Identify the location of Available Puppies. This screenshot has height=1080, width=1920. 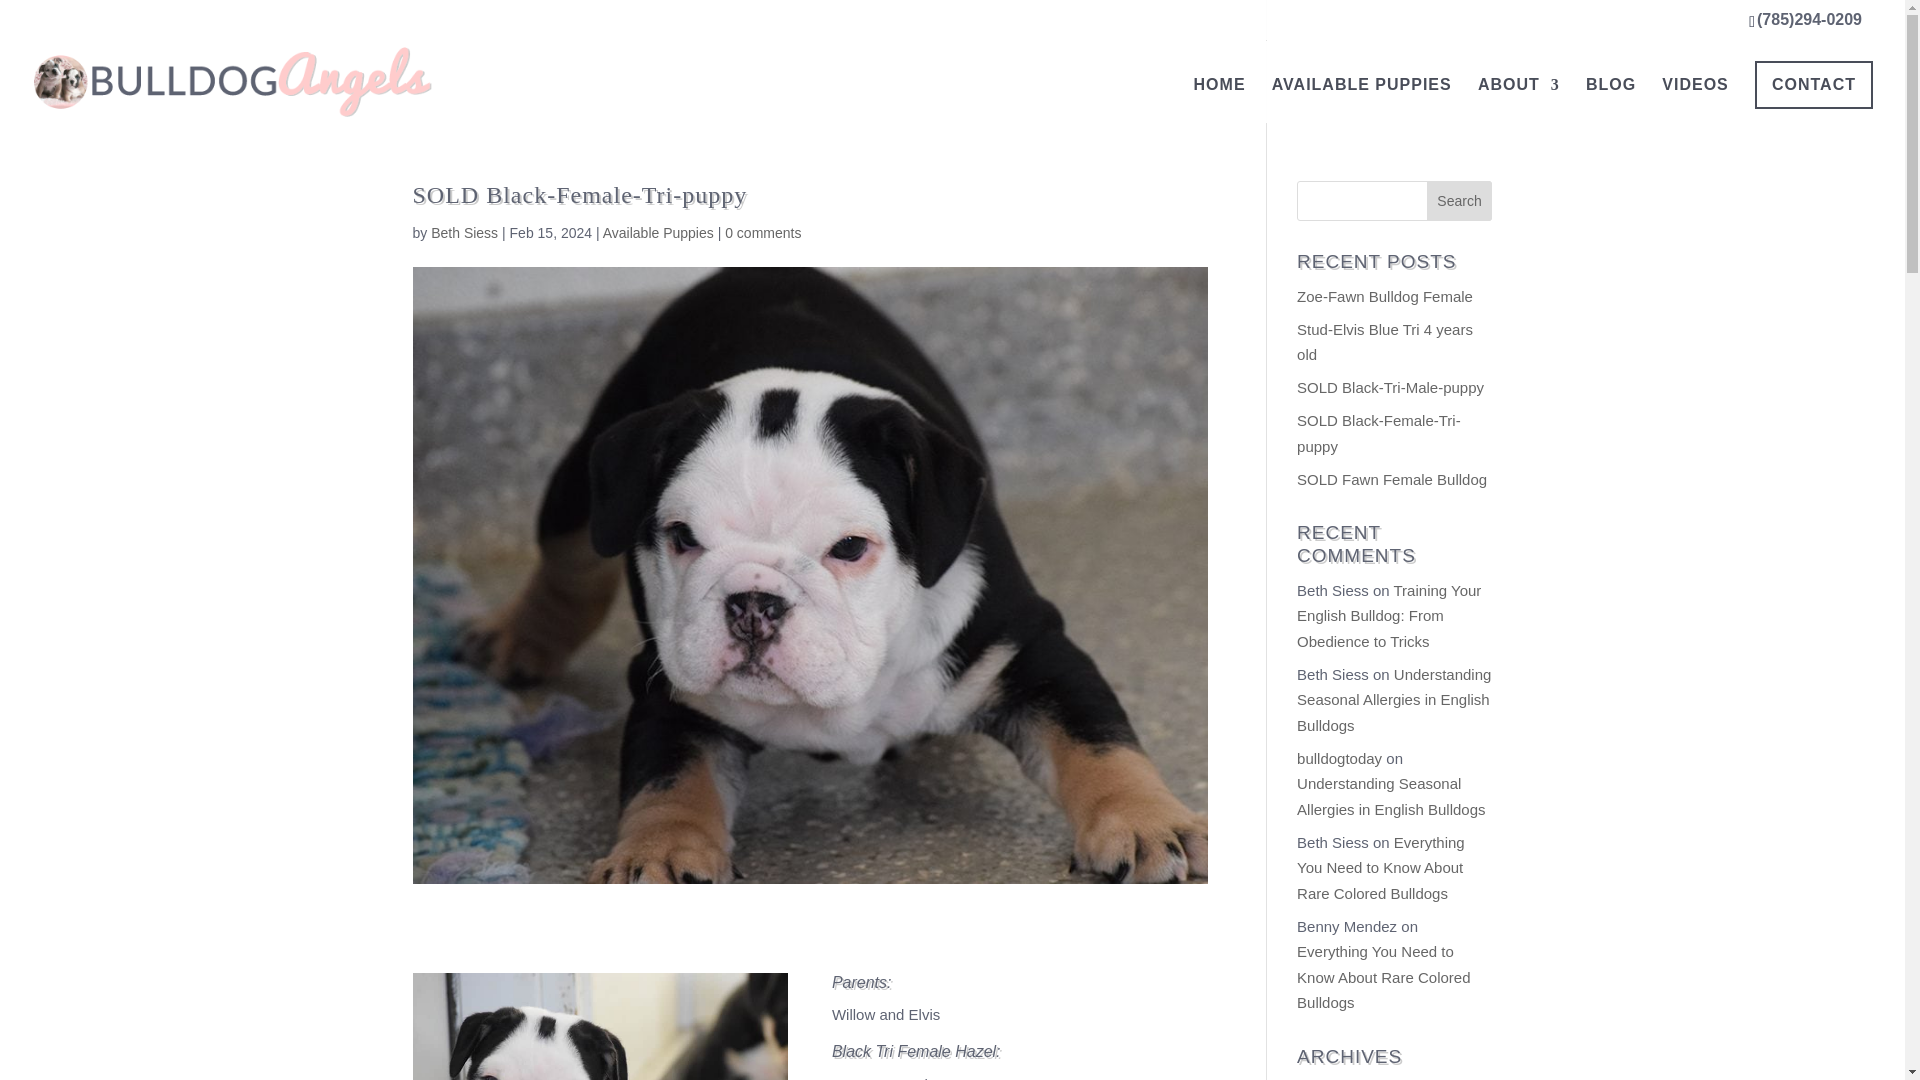
(658, 232).